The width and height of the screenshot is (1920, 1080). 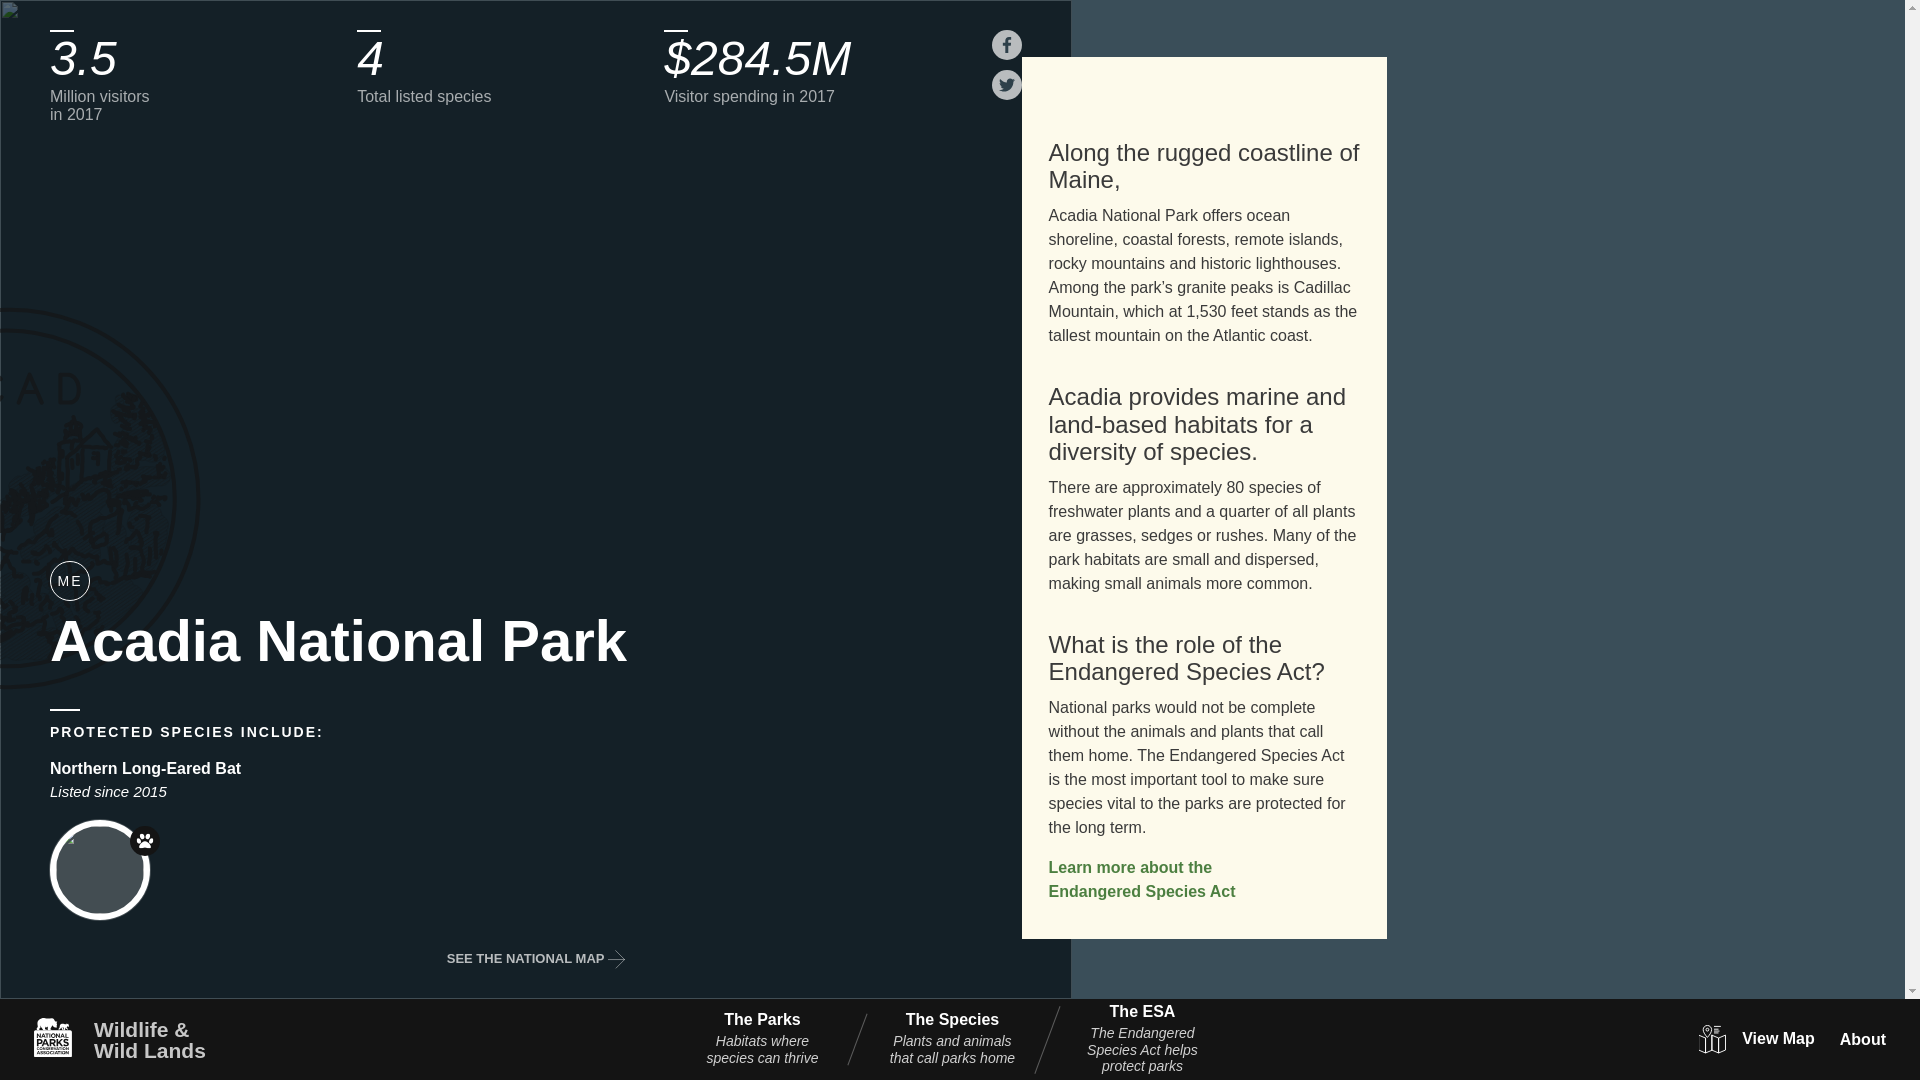 I want to click on Northern Long-Eared Bat, so click(x=198, y=768).